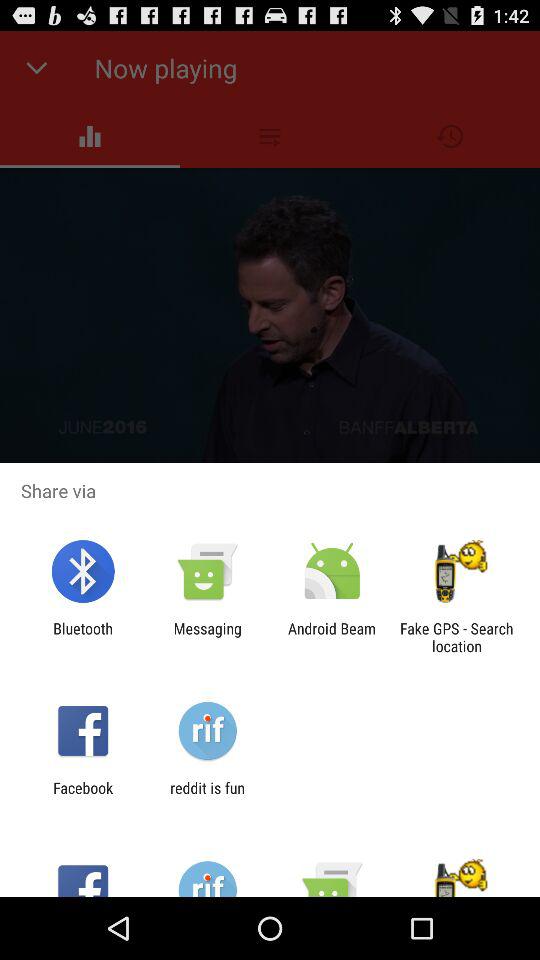 The width and height of the screenshot is (540, 960). What do you see at coordinates (207, 796) in the screenshot?
I see `select reddit is fun app` at bounding box center [207, 796].